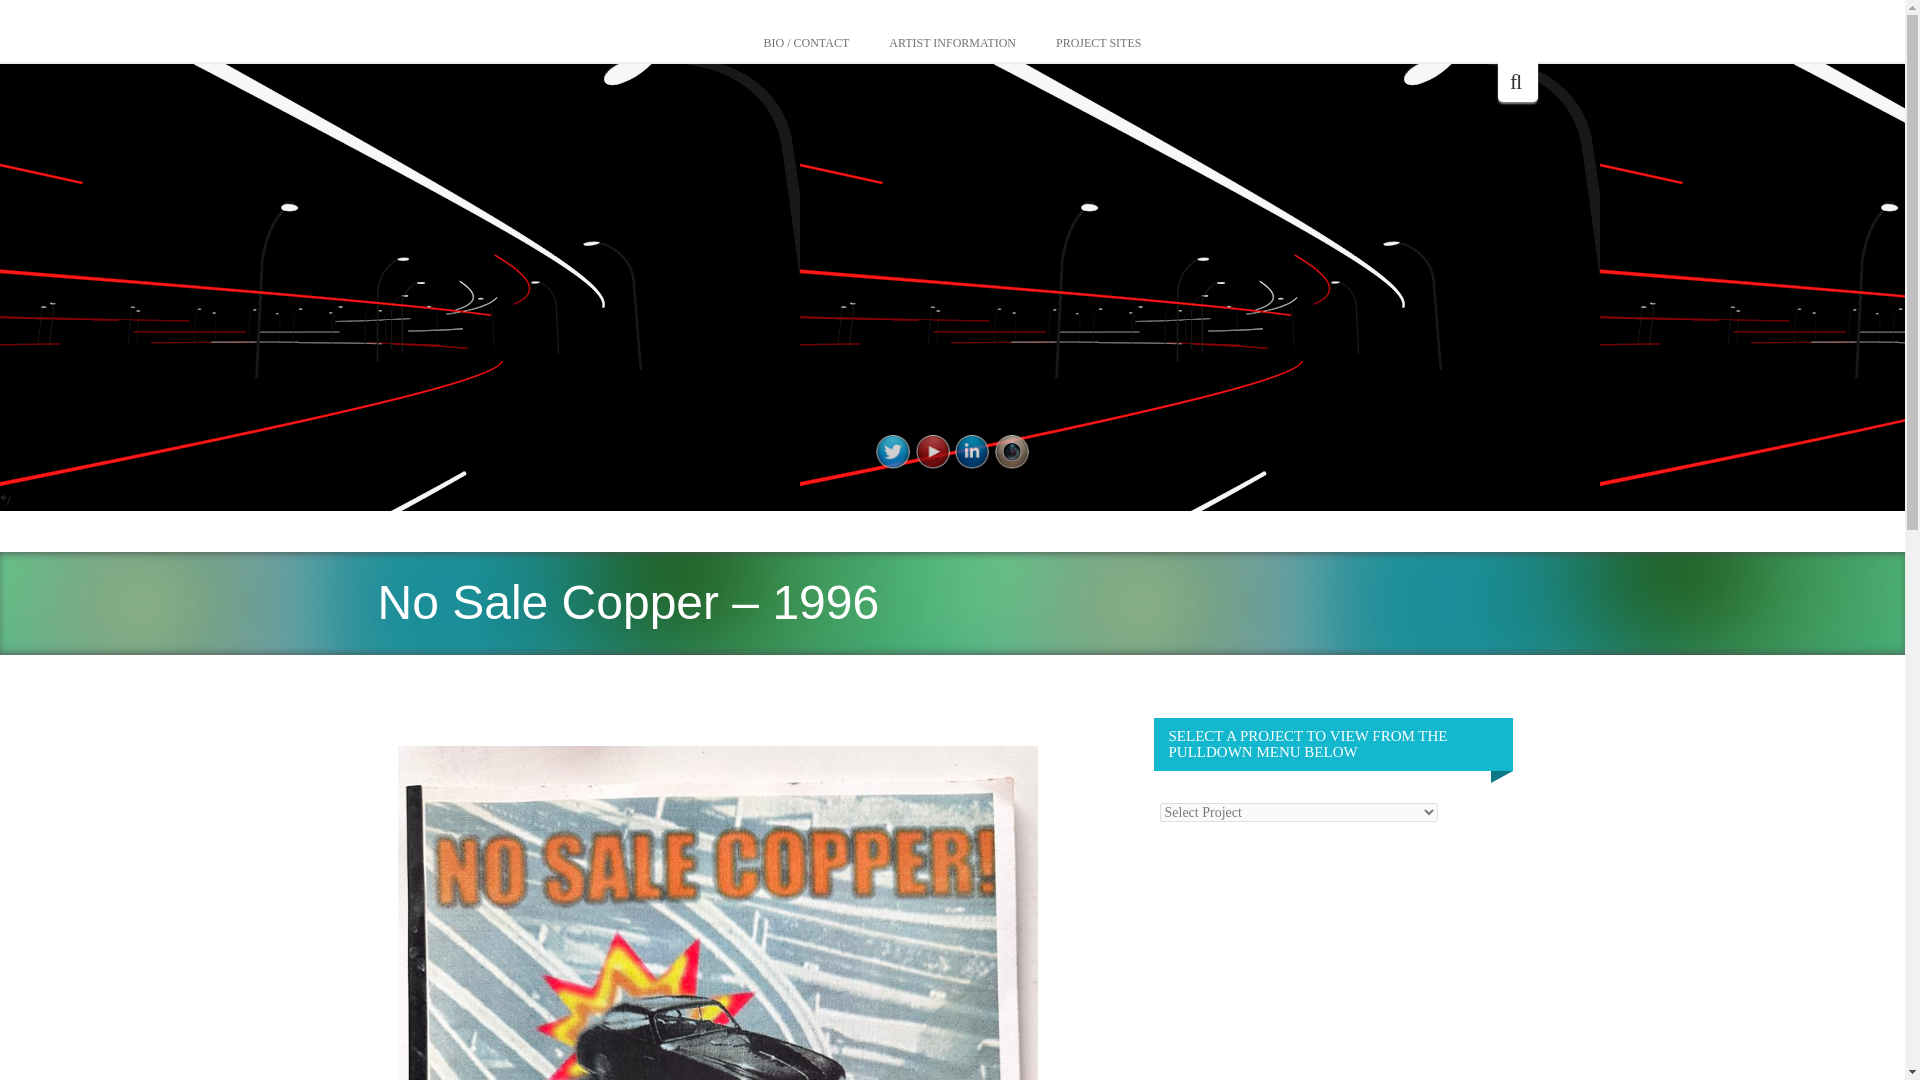 The image size is (1920, 1080). What do you see at coordinates (1098, 43) in the screenshot?
I see `PROJECT SITES` at bounding box center [1098, 43].